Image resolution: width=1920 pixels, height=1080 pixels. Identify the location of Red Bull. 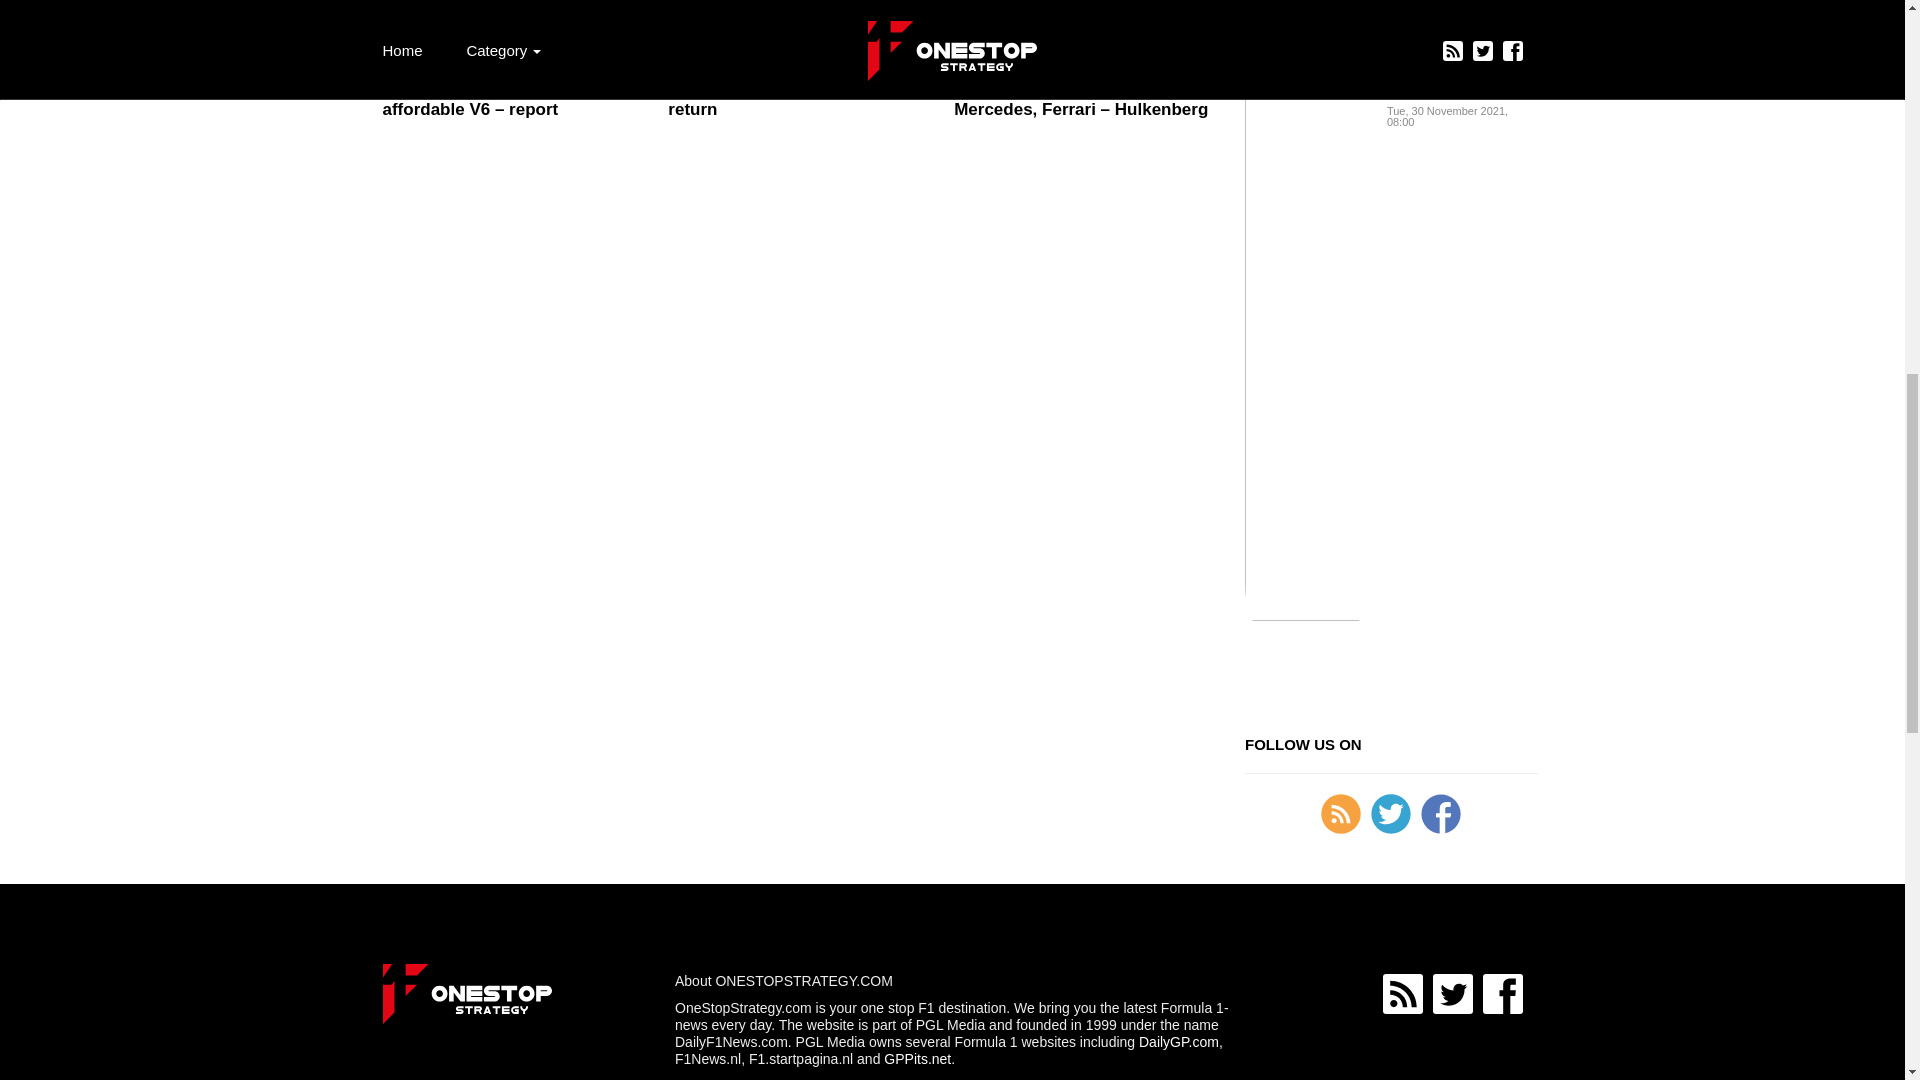
(1416, 31).